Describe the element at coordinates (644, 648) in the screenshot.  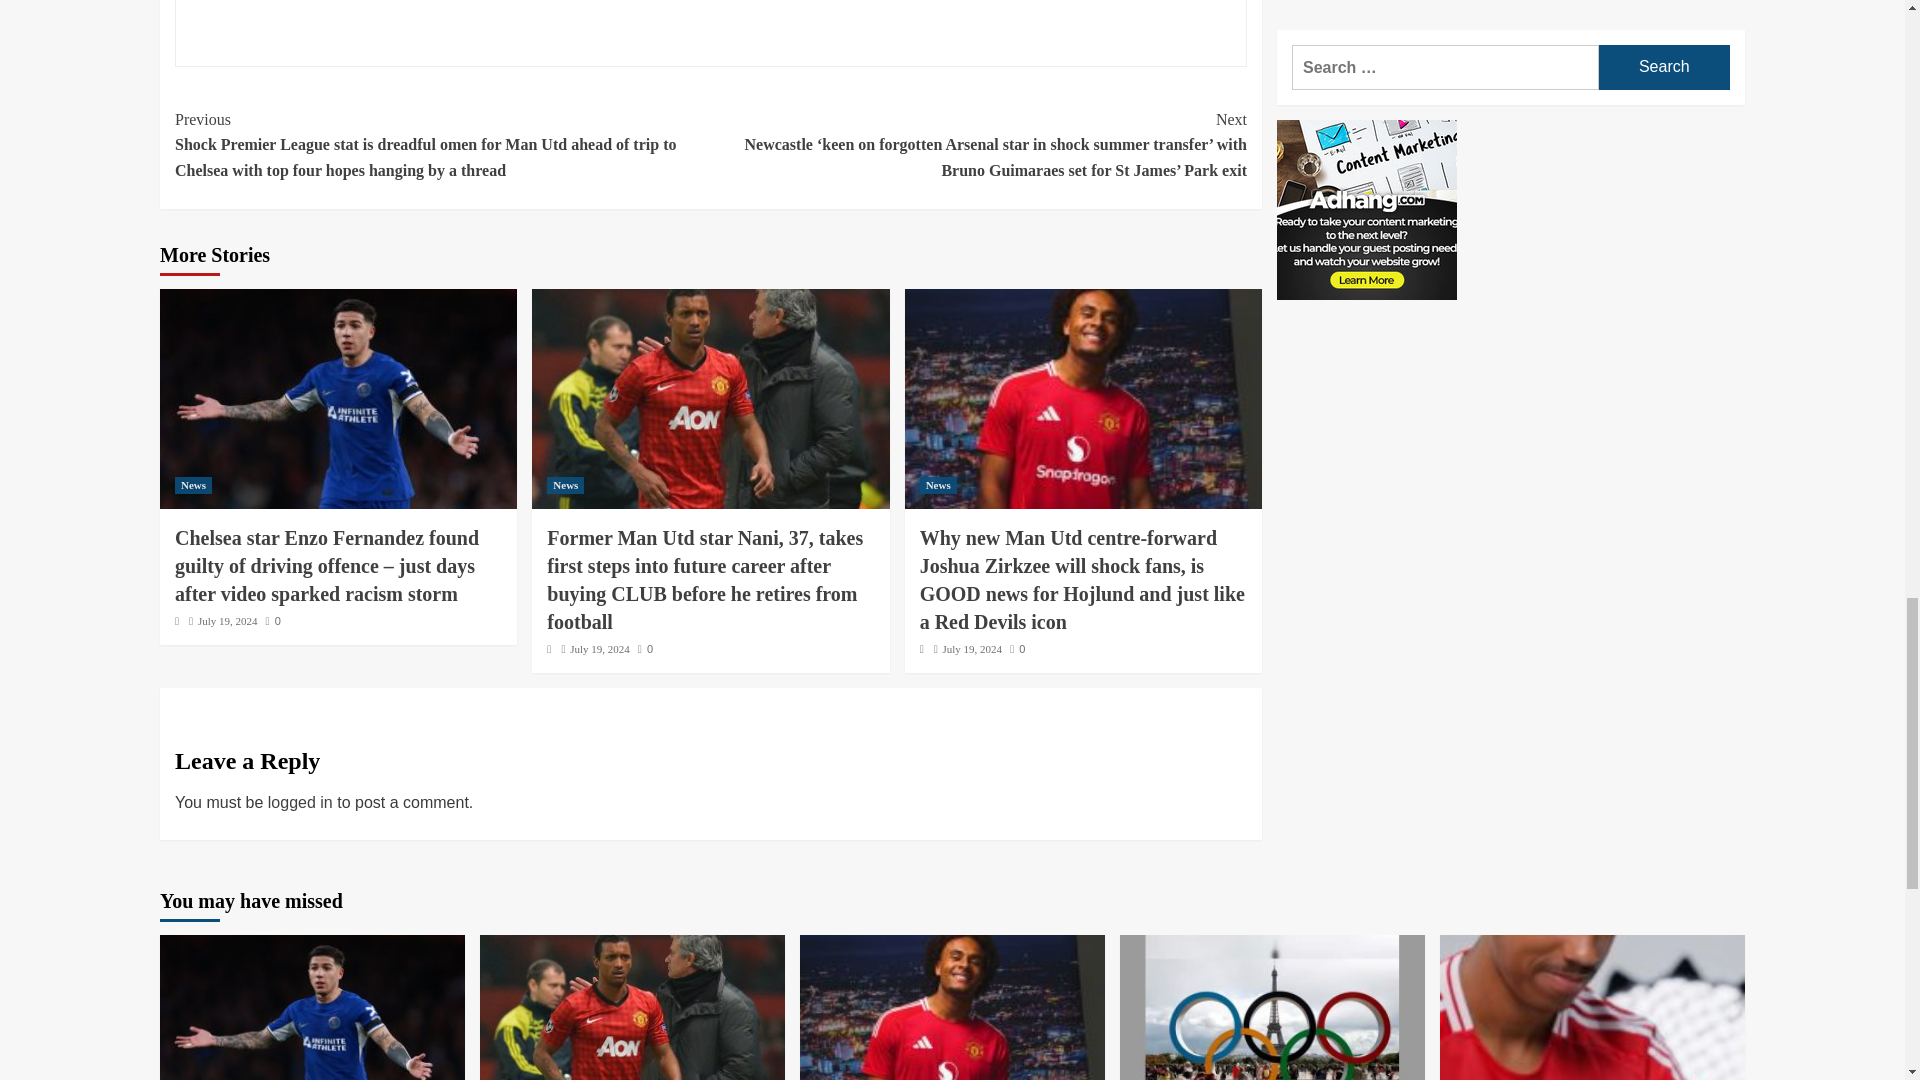
I see `0` at that location.